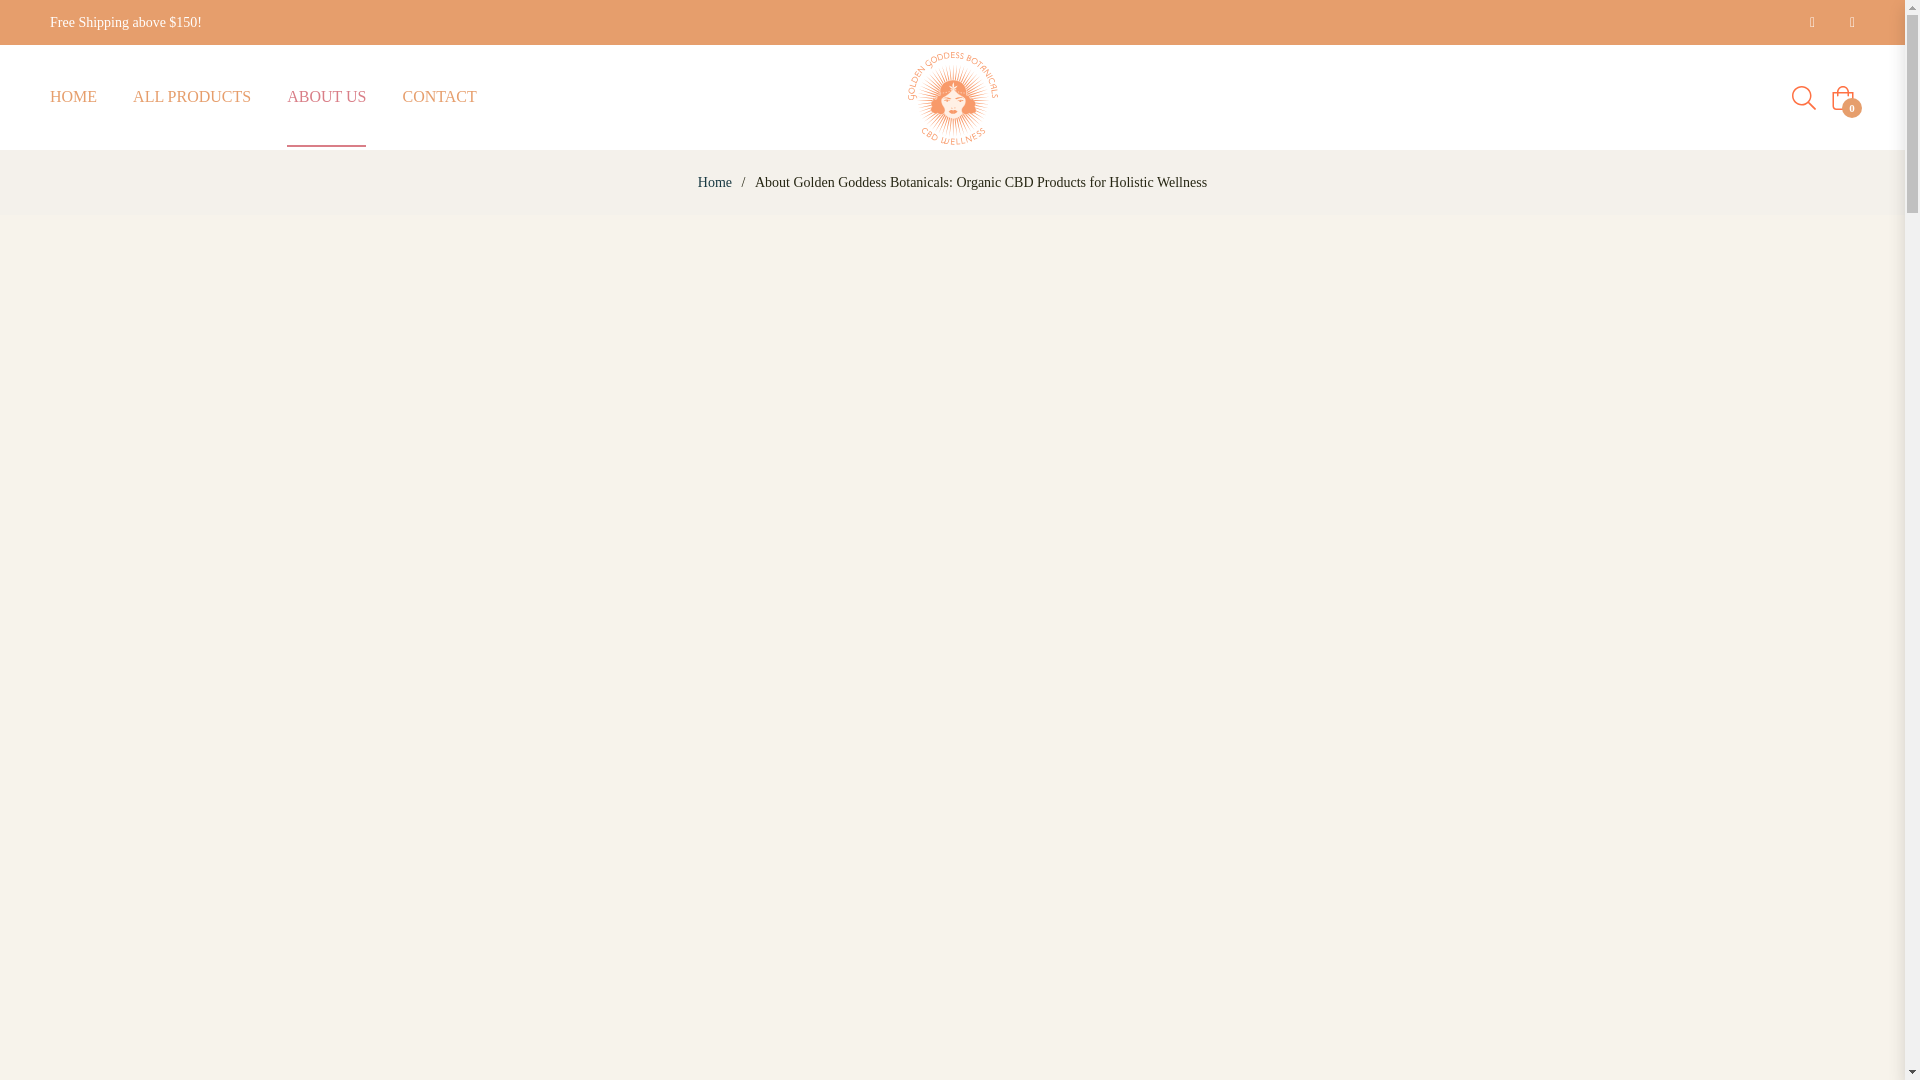 The width and height of the screenshot is (1920, 1080). I want to click on CONTACT, so click(438, 98).